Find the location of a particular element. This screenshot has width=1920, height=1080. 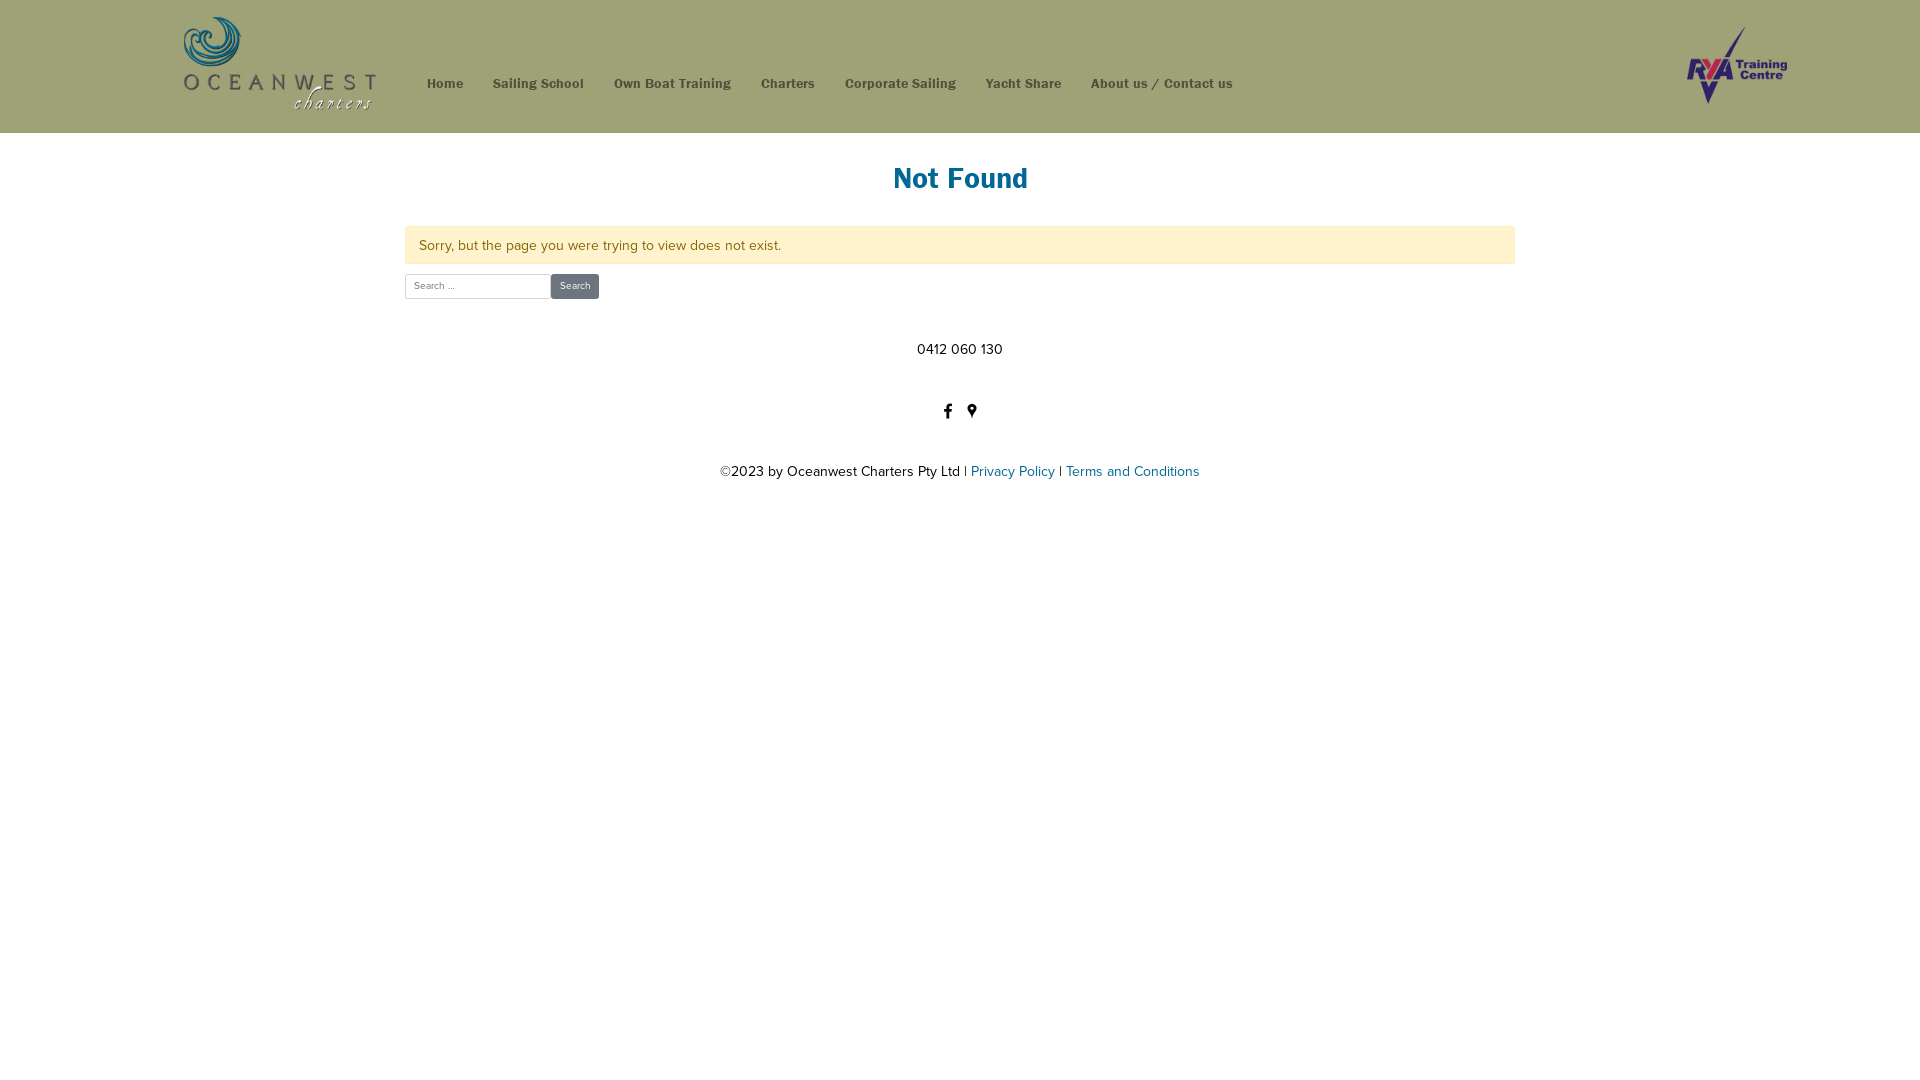

Yacht Share is located at coordinates (1024, 84).